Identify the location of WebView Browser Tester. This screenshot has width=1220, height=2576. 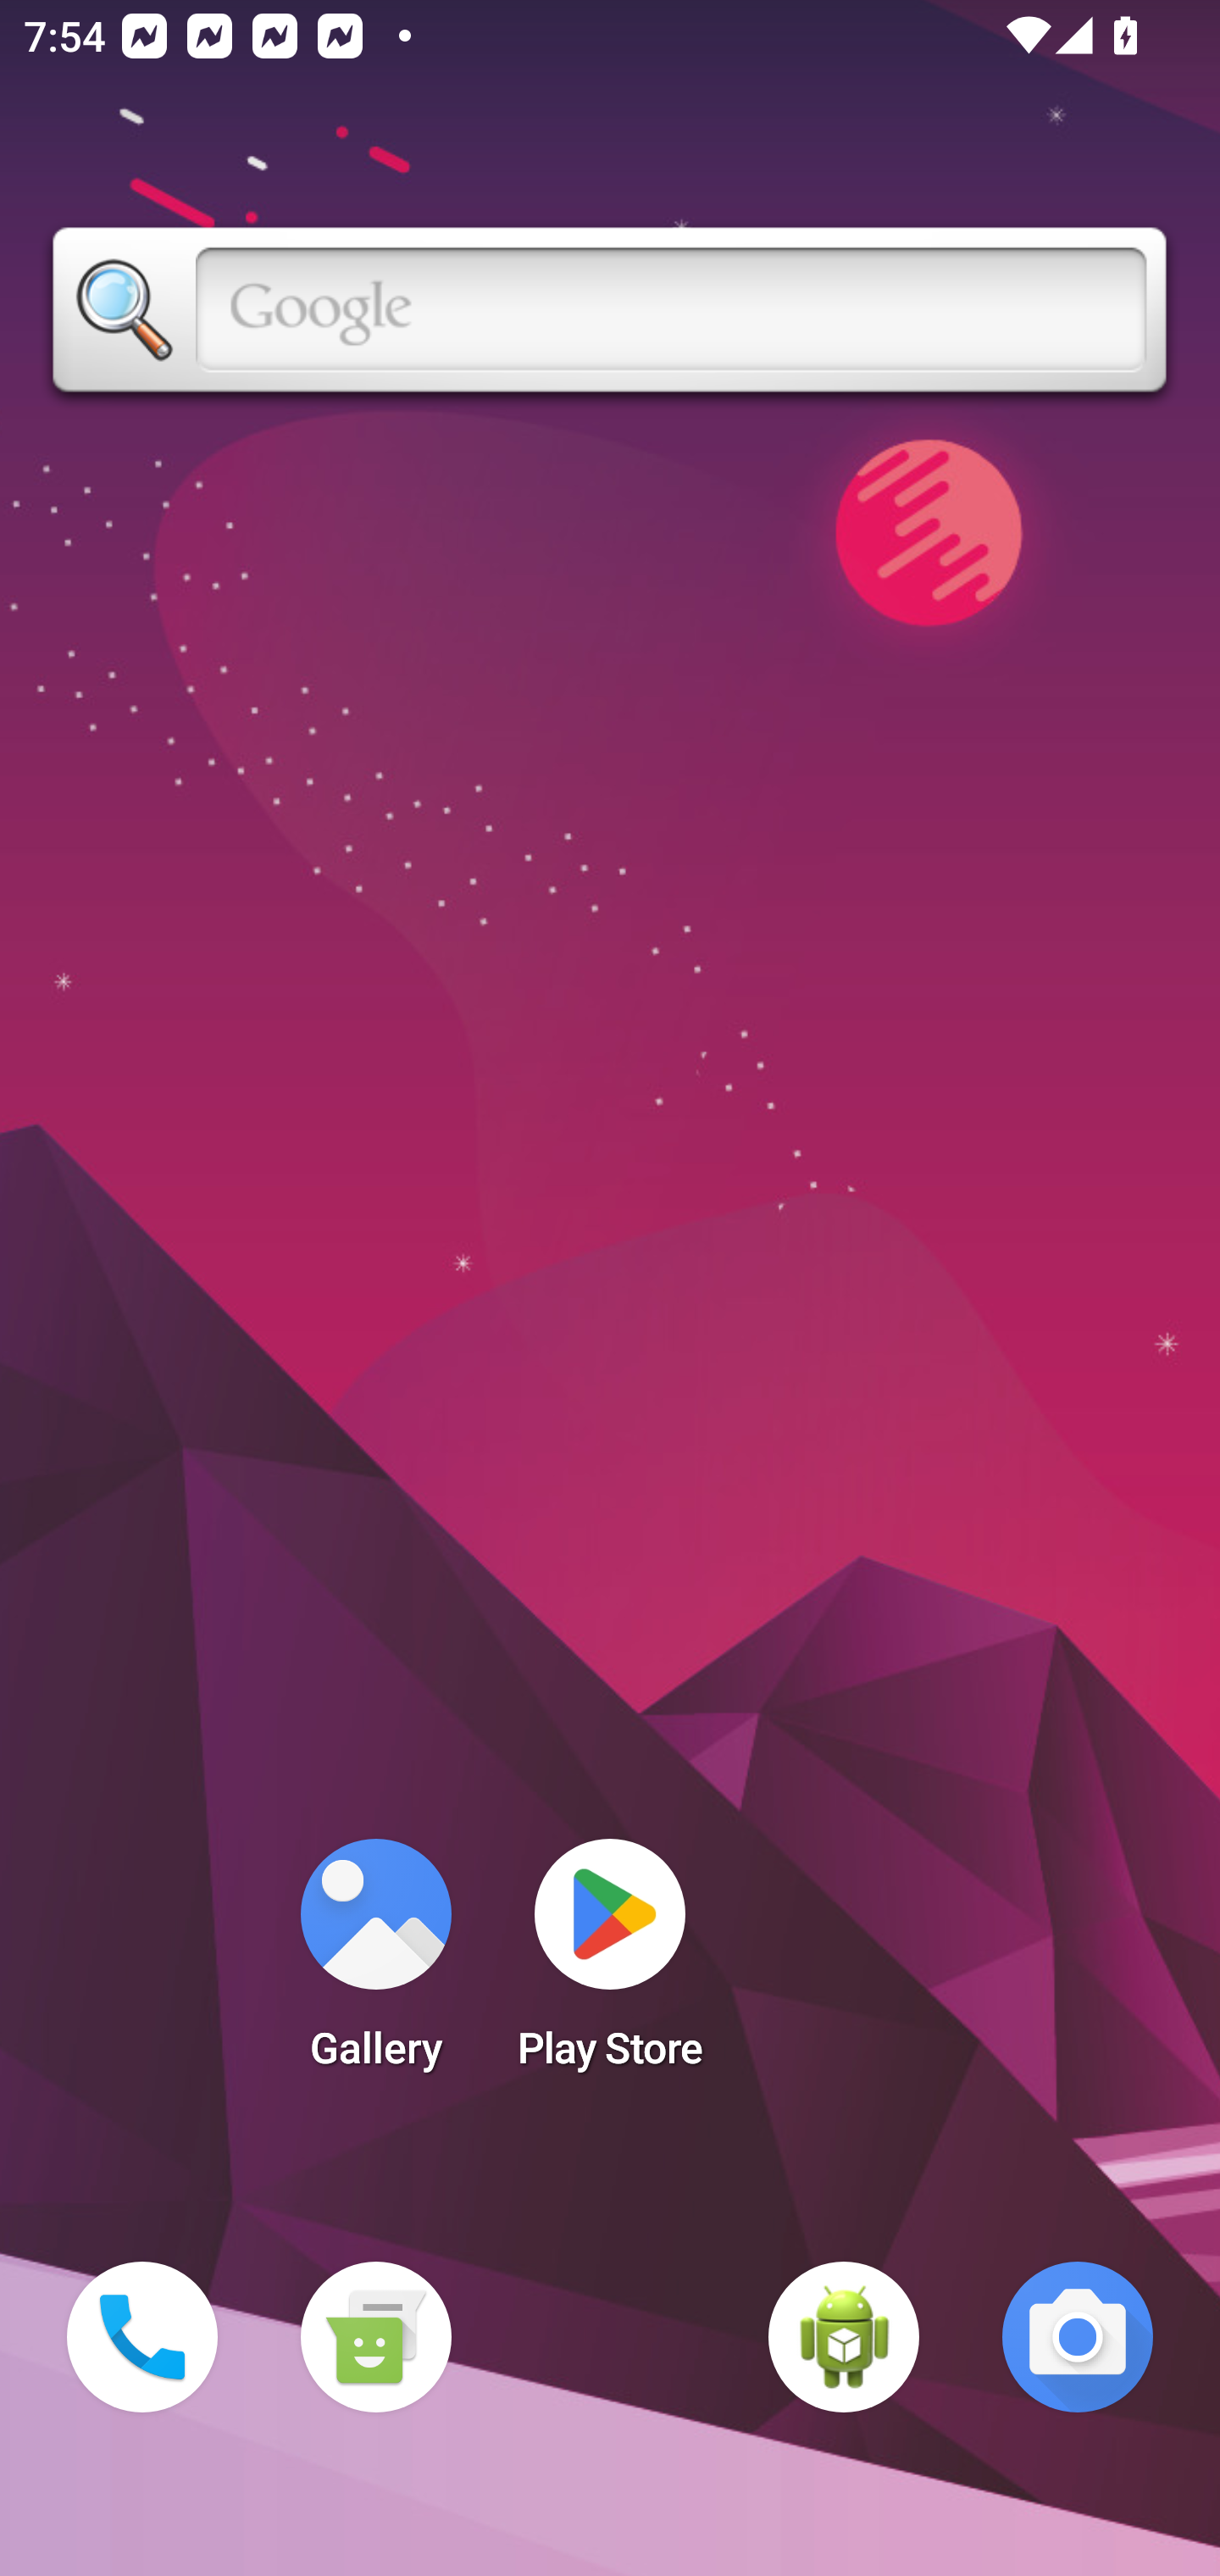
(844, 2337).